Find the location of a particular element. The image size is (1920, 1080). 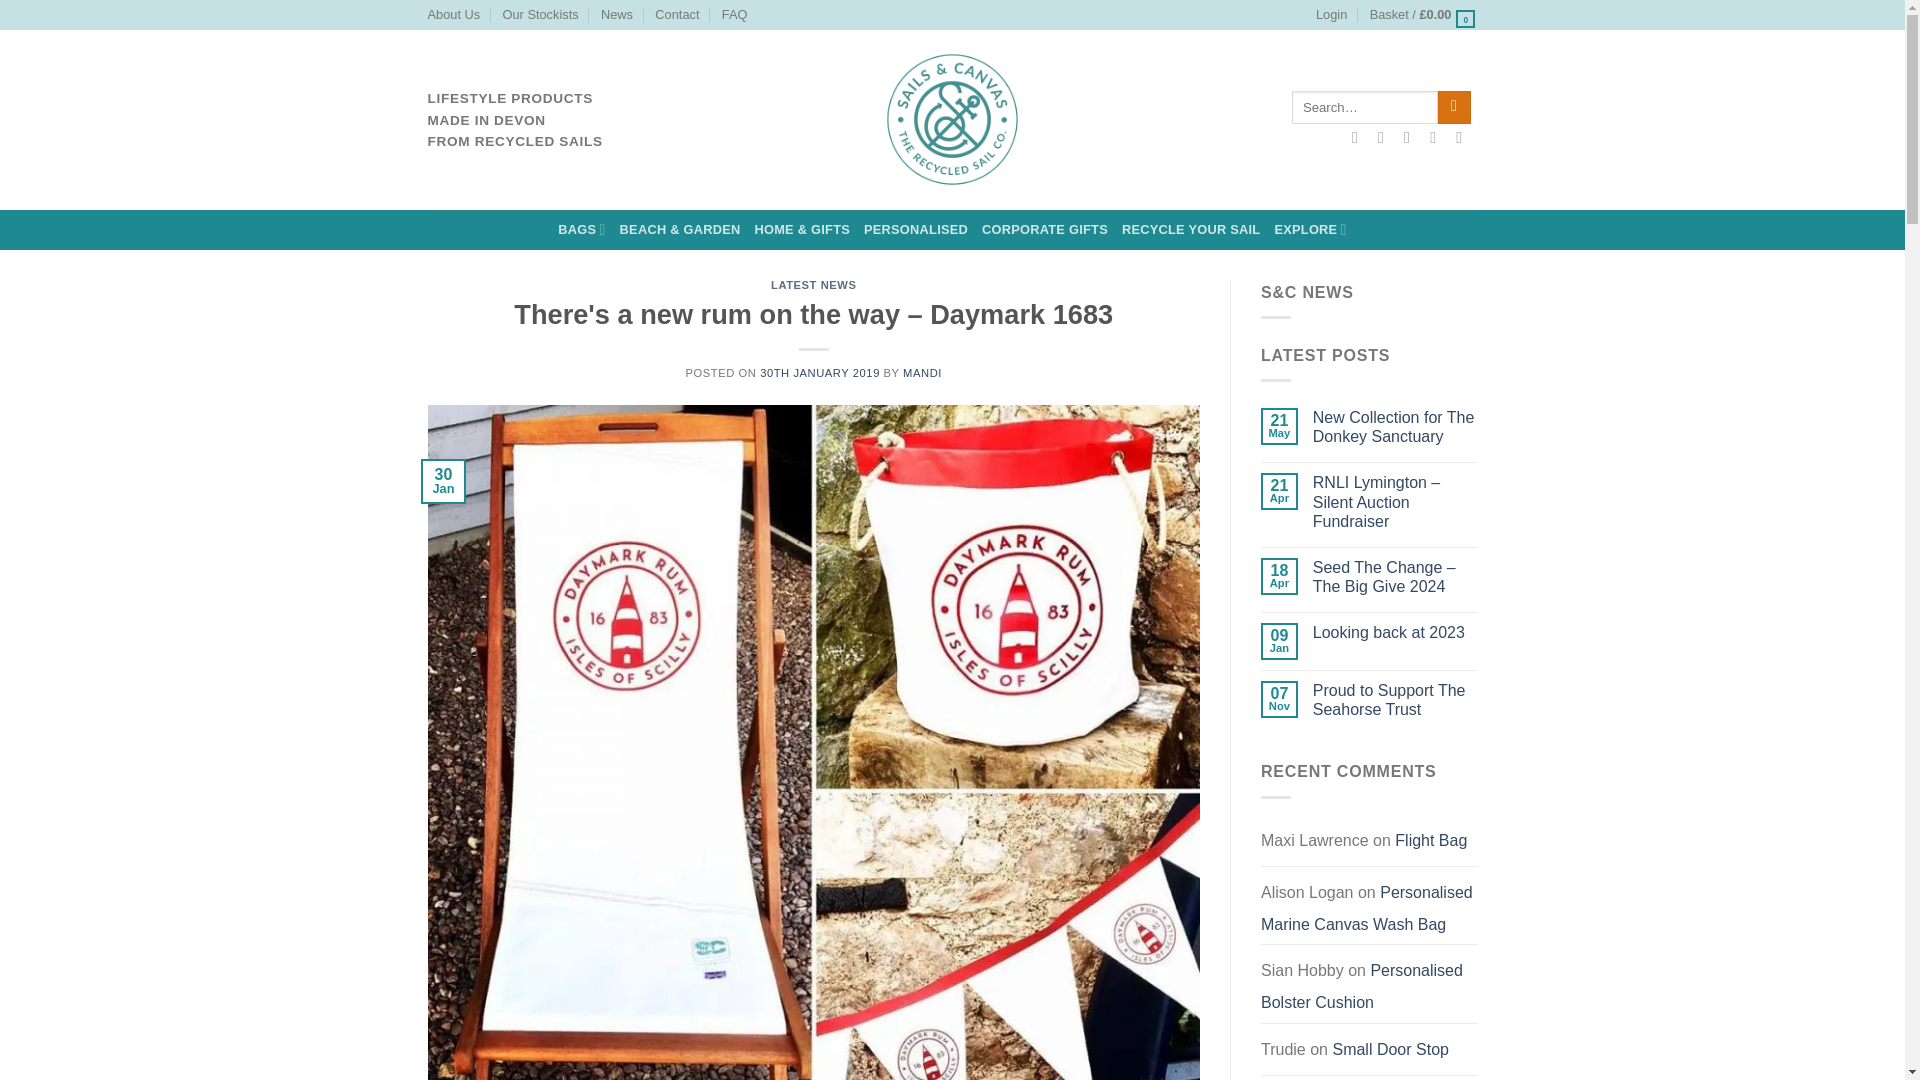

LATEST NEWS is located at coordinates (814, 284).